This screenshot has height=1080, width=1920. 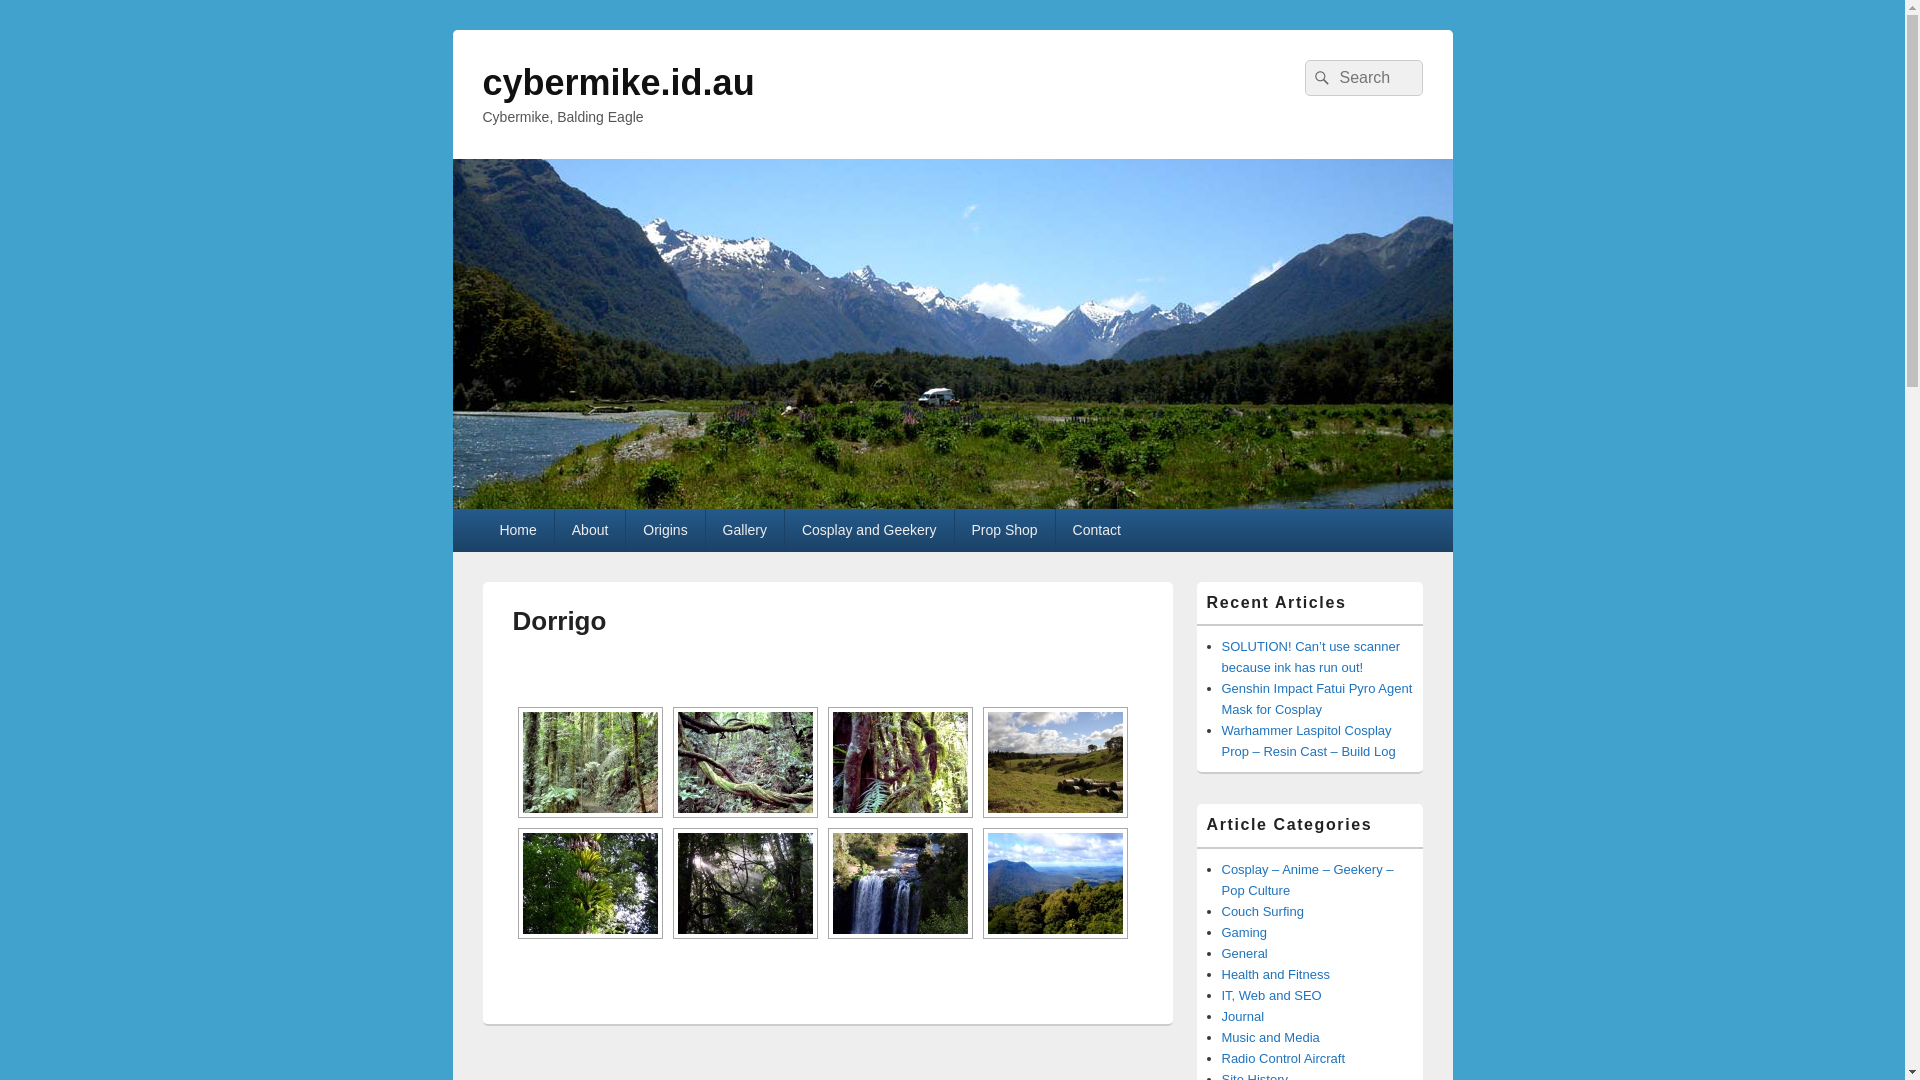 I want to click on Cosplay and Geekery, so click(x=870, y=530).